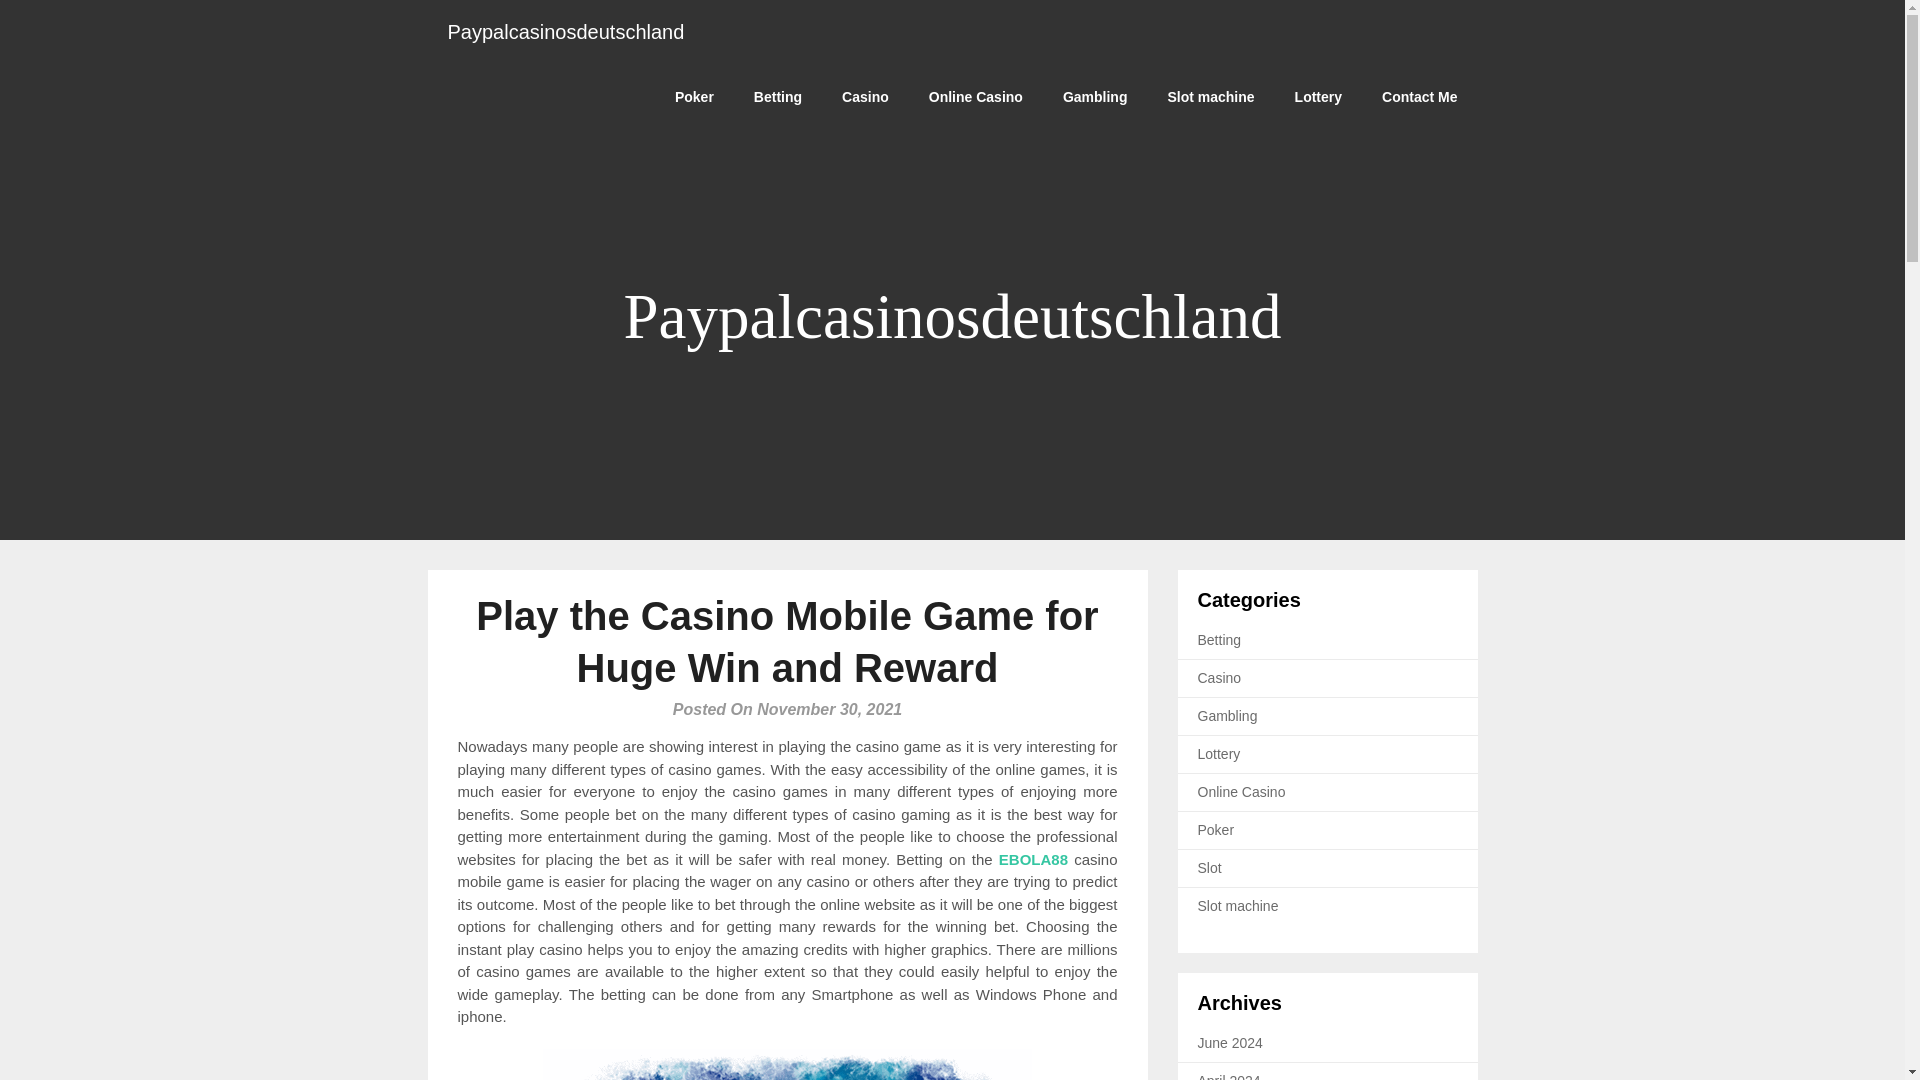 The width and height of the screenshot is (1920, 1080). What do you see at coordinates (1210, 96) in the screenshot?
I see `Slot machine` at bounding box center [1210, 96].